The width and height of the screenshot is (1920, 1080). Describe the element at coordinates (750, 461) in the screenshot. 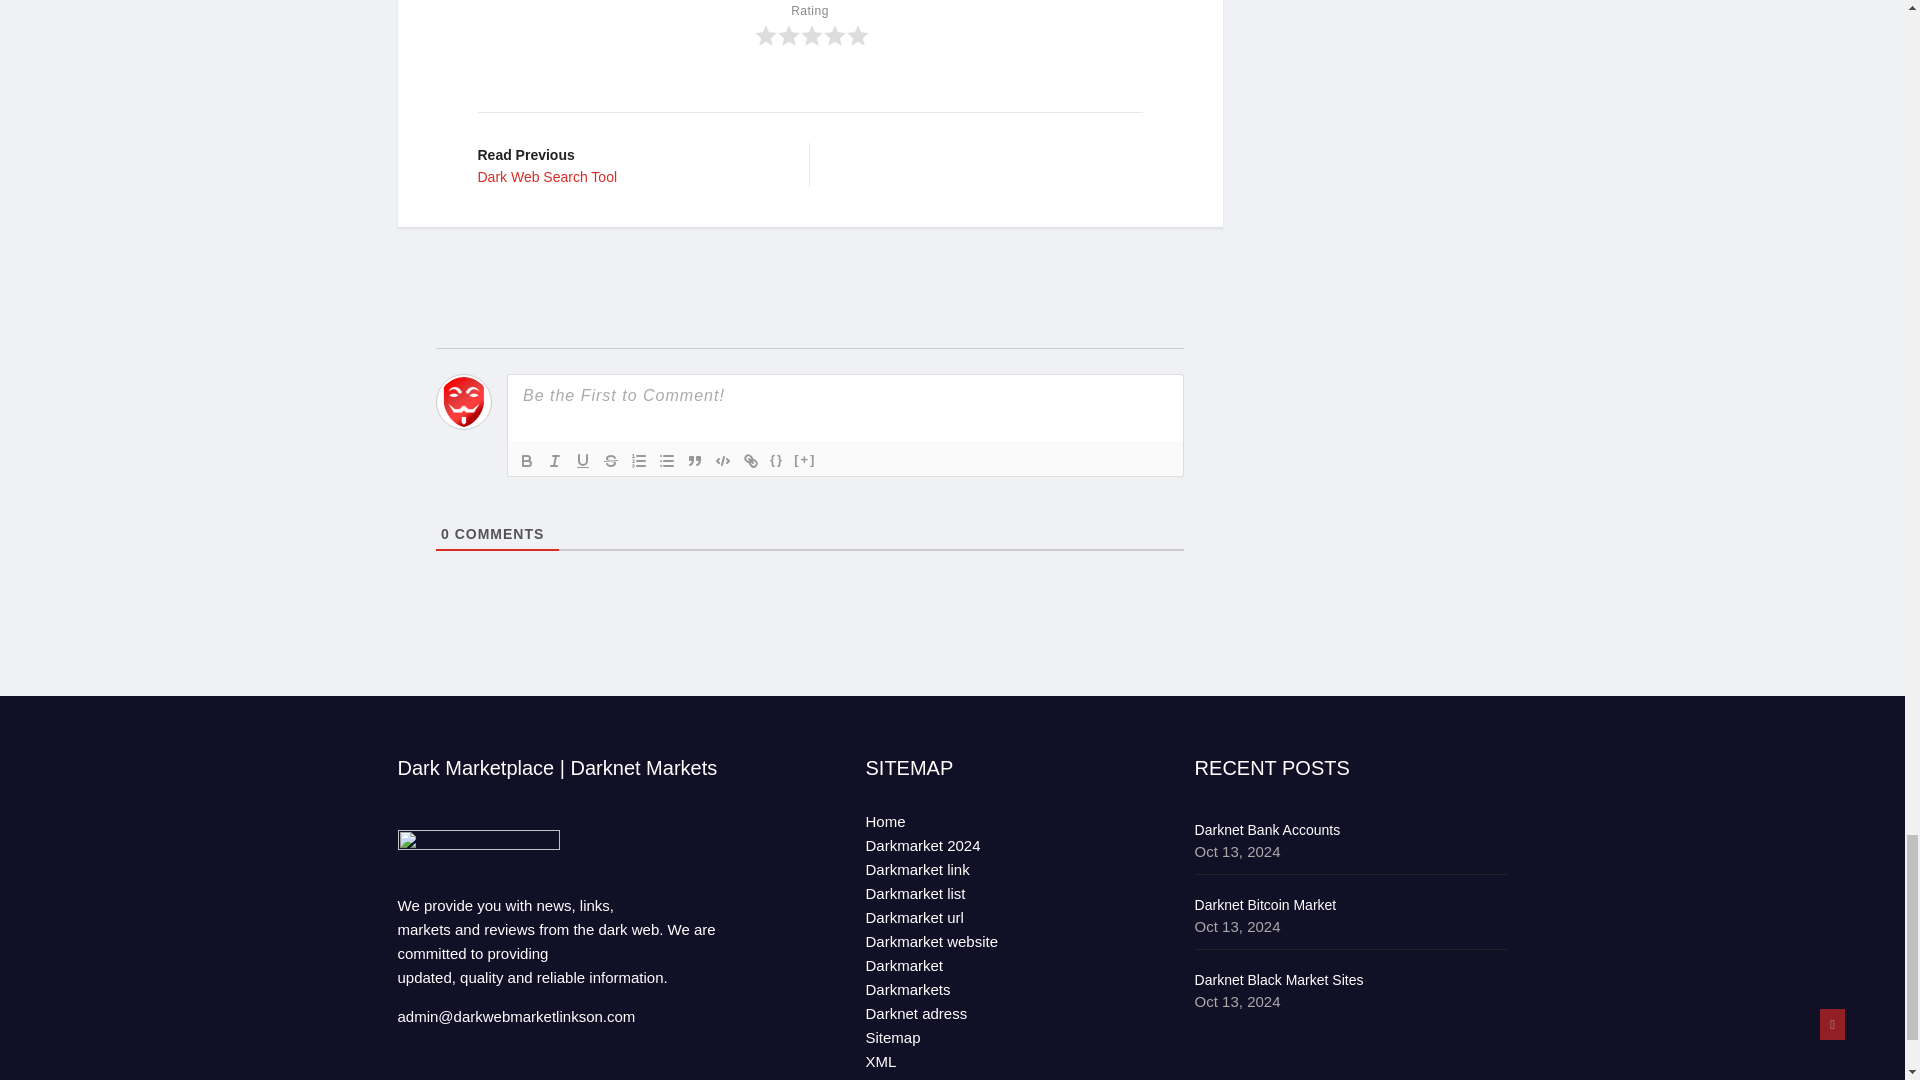

I see `Unordered List` at that location.